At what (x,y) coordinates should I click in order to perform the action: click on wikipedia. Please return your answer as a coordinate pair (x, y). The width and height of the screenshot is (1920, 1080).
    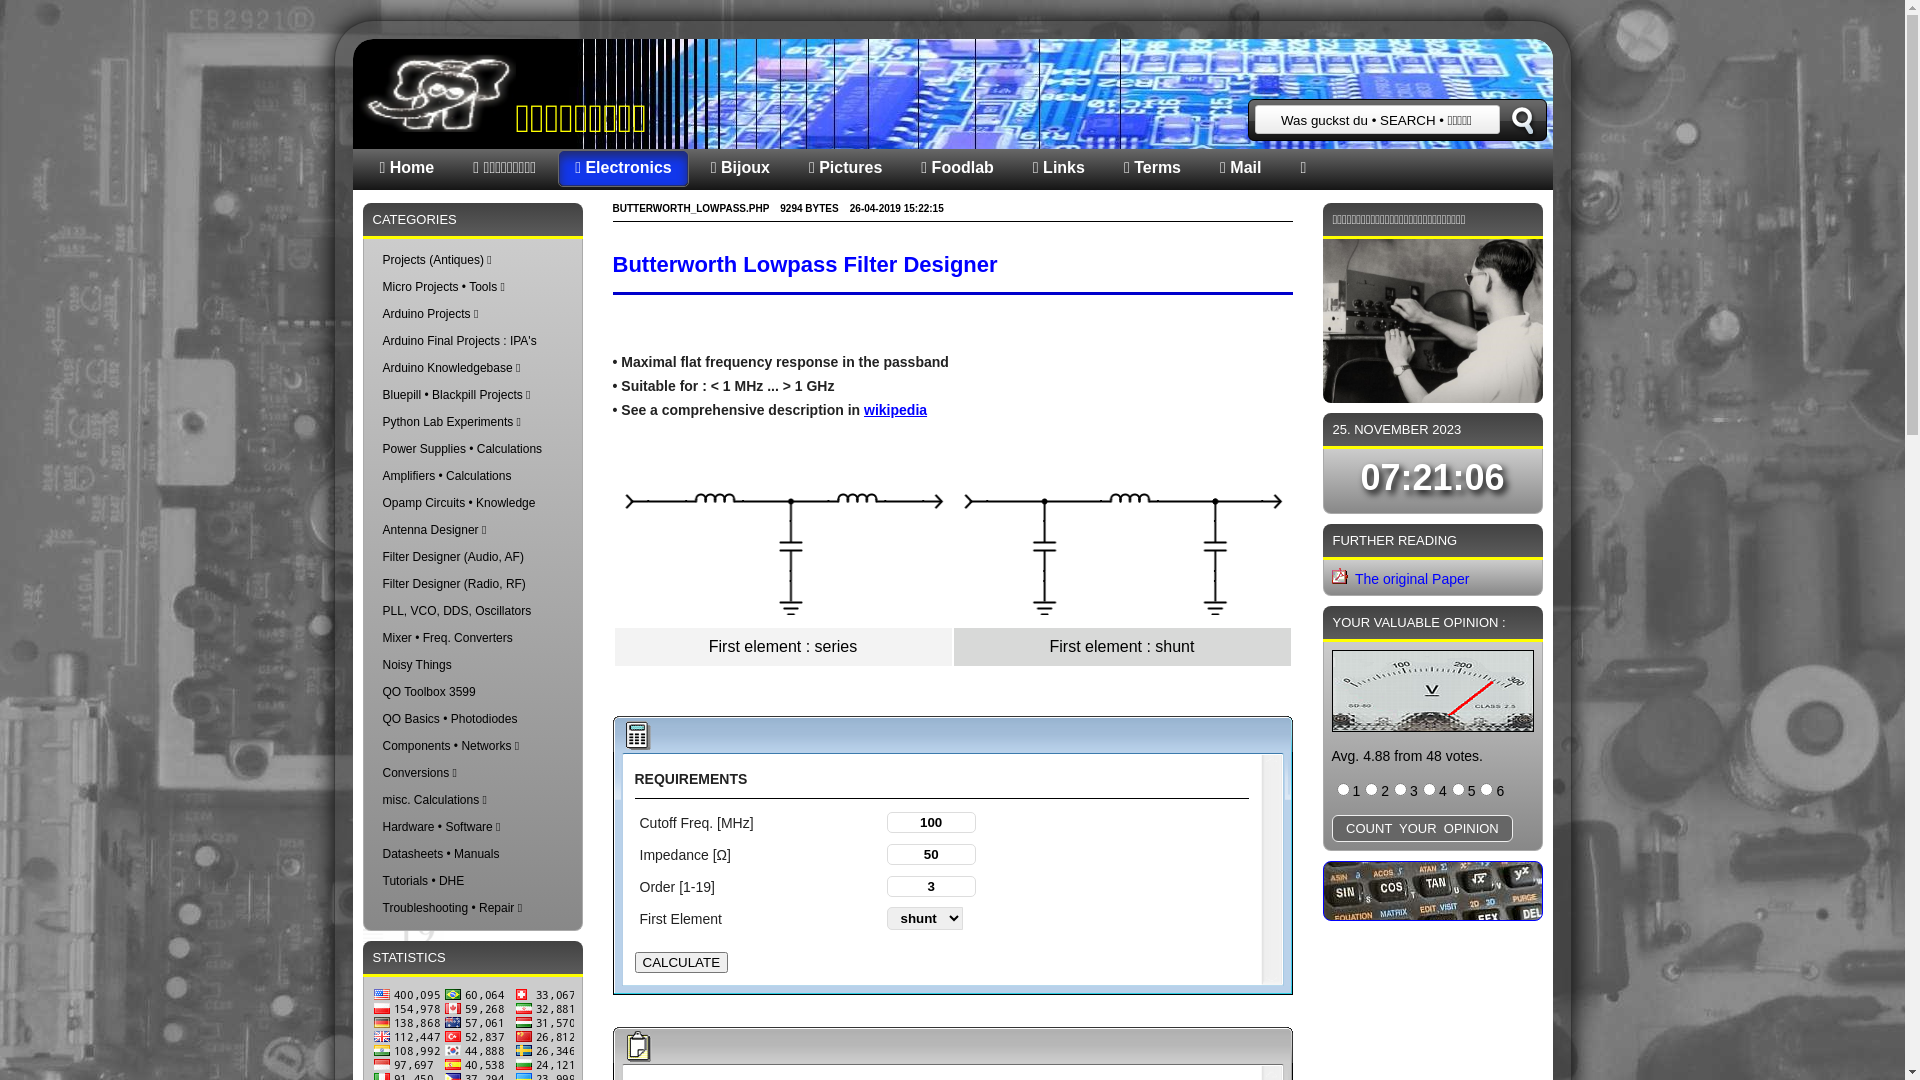
    Looking at the image, I should click on (896, 410).